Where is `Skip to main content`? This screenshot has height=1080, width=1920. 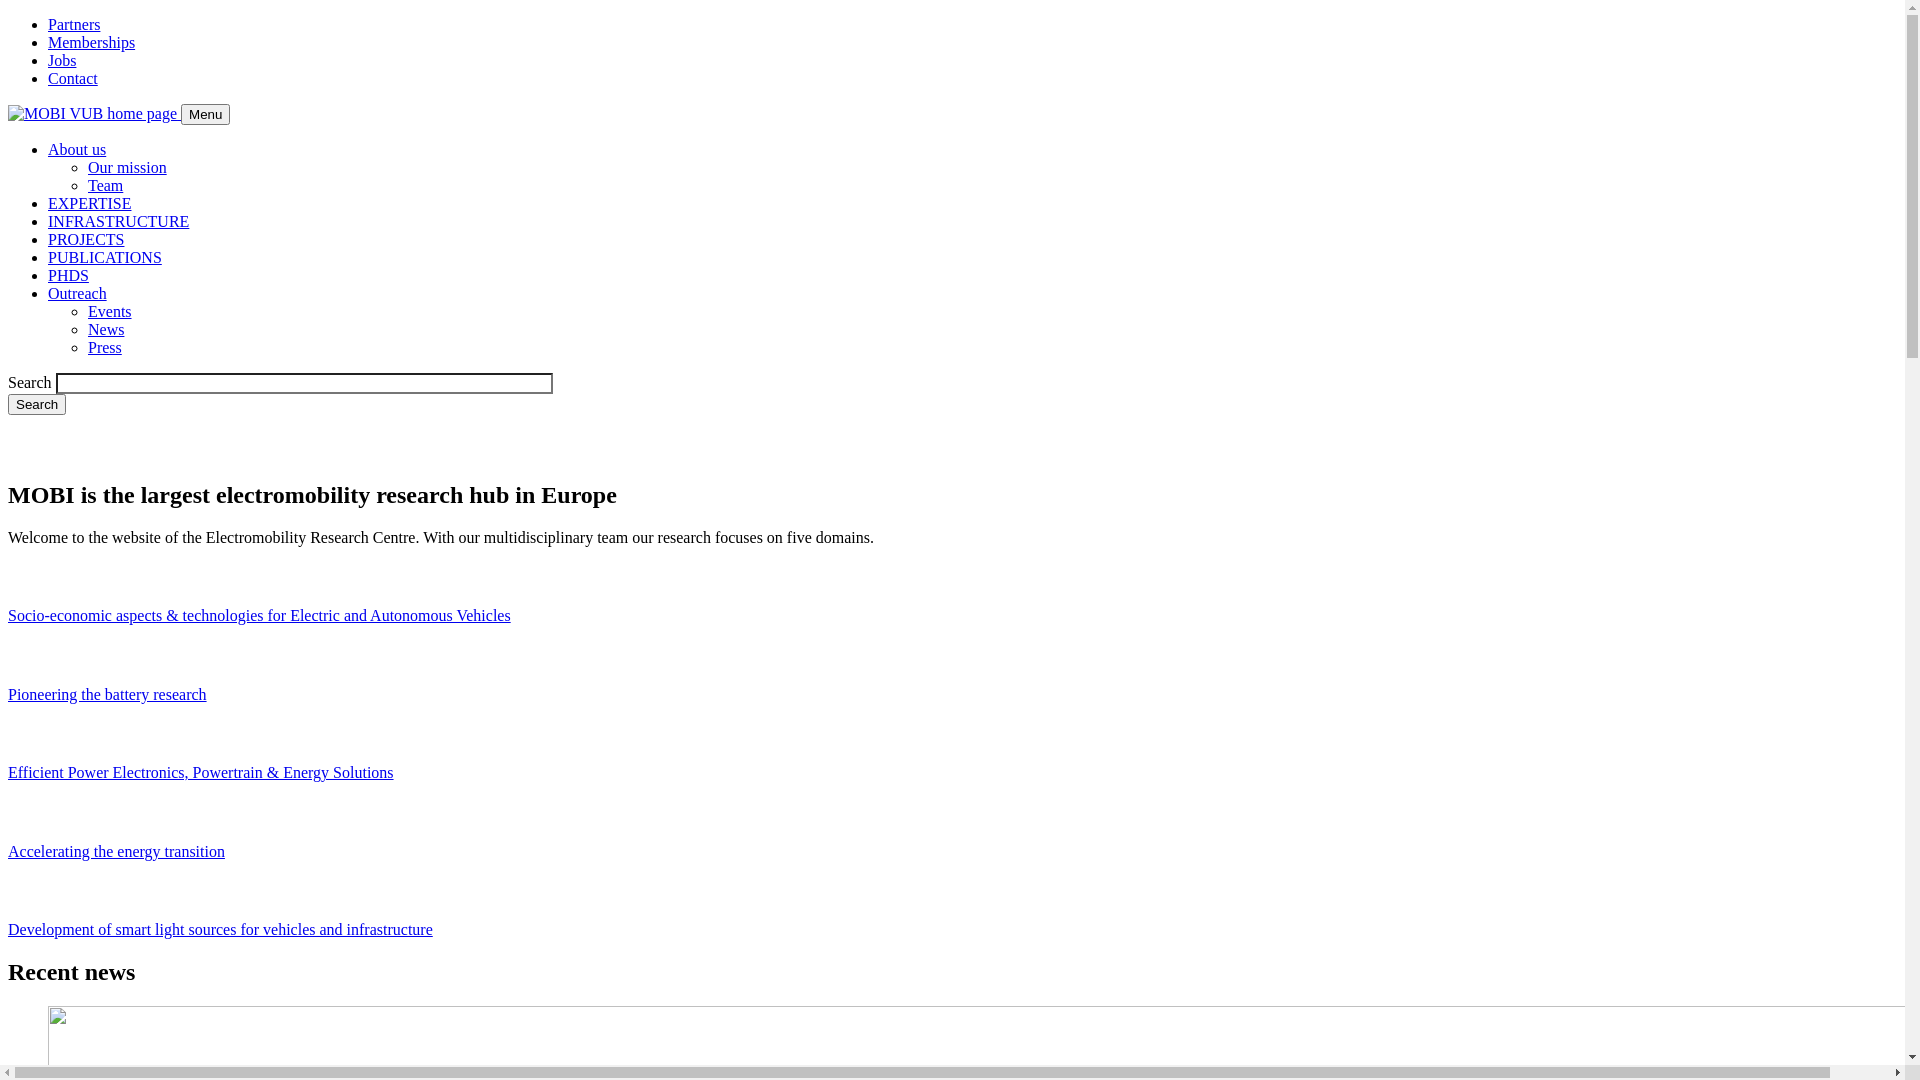 Skip to main content is located at coordinates (8, 16).